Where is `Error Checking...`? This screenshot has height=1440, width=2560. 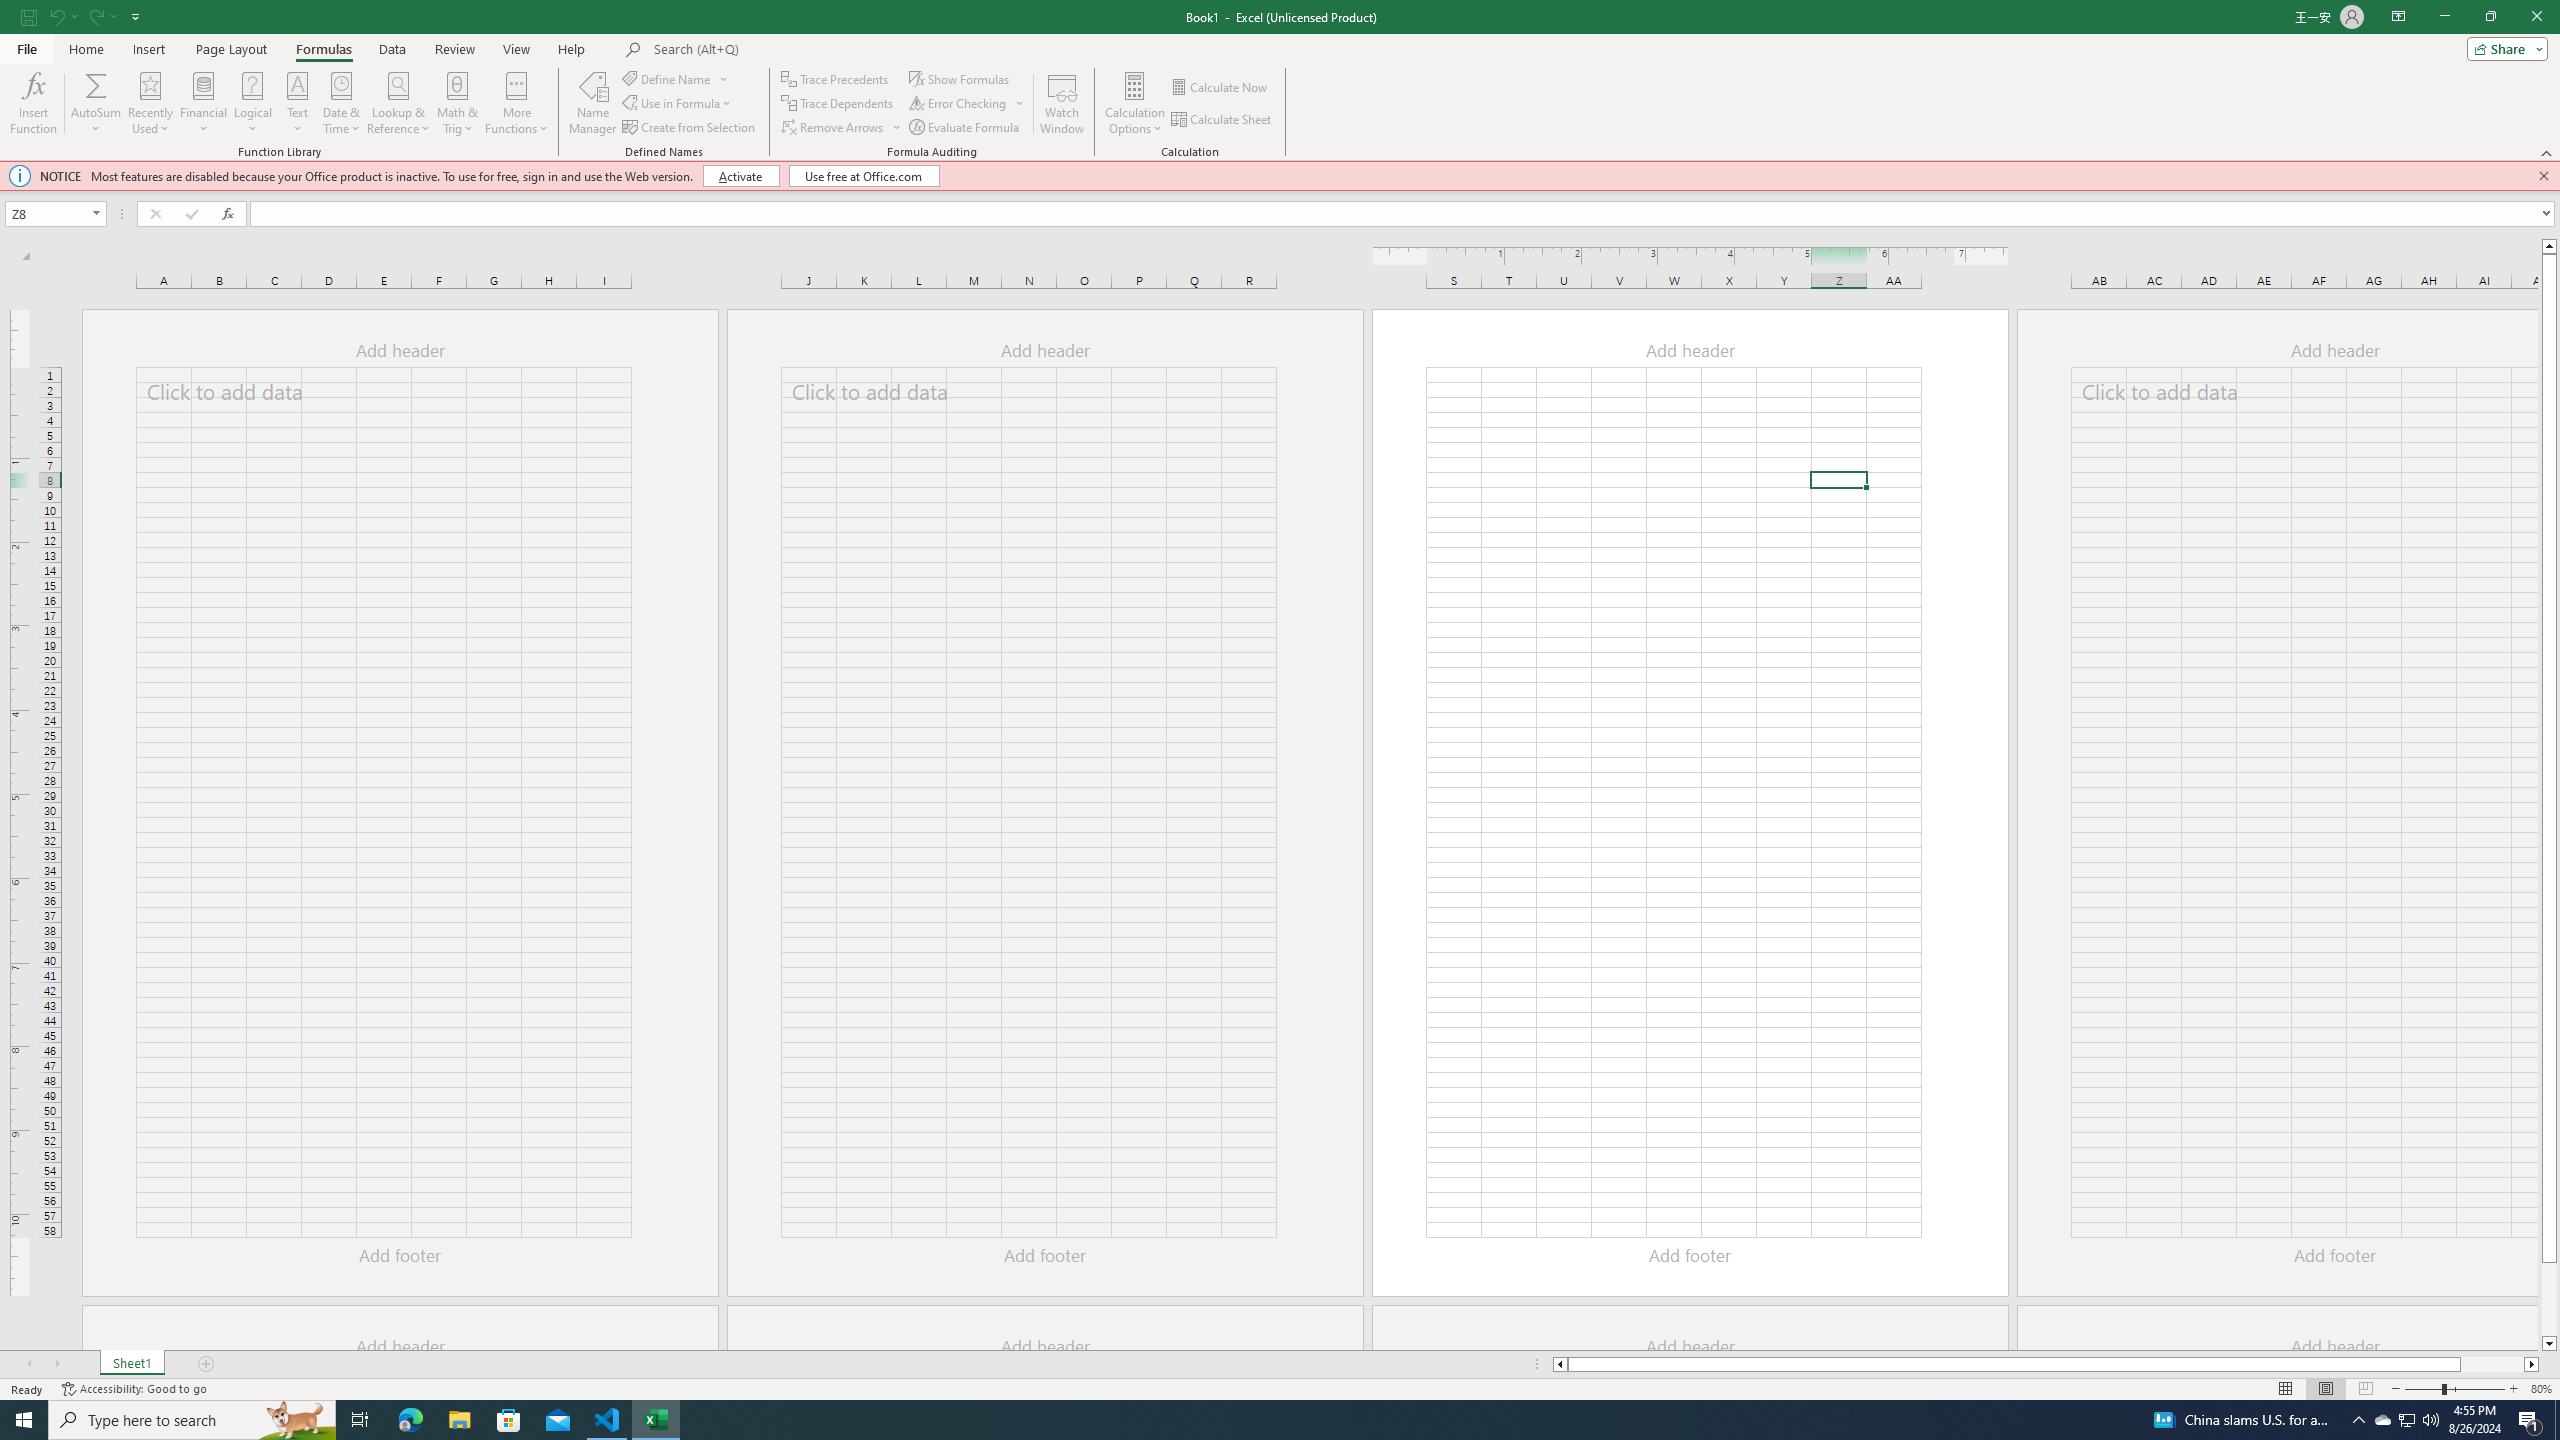
Error Checking... is located at coordinates (960, 104).